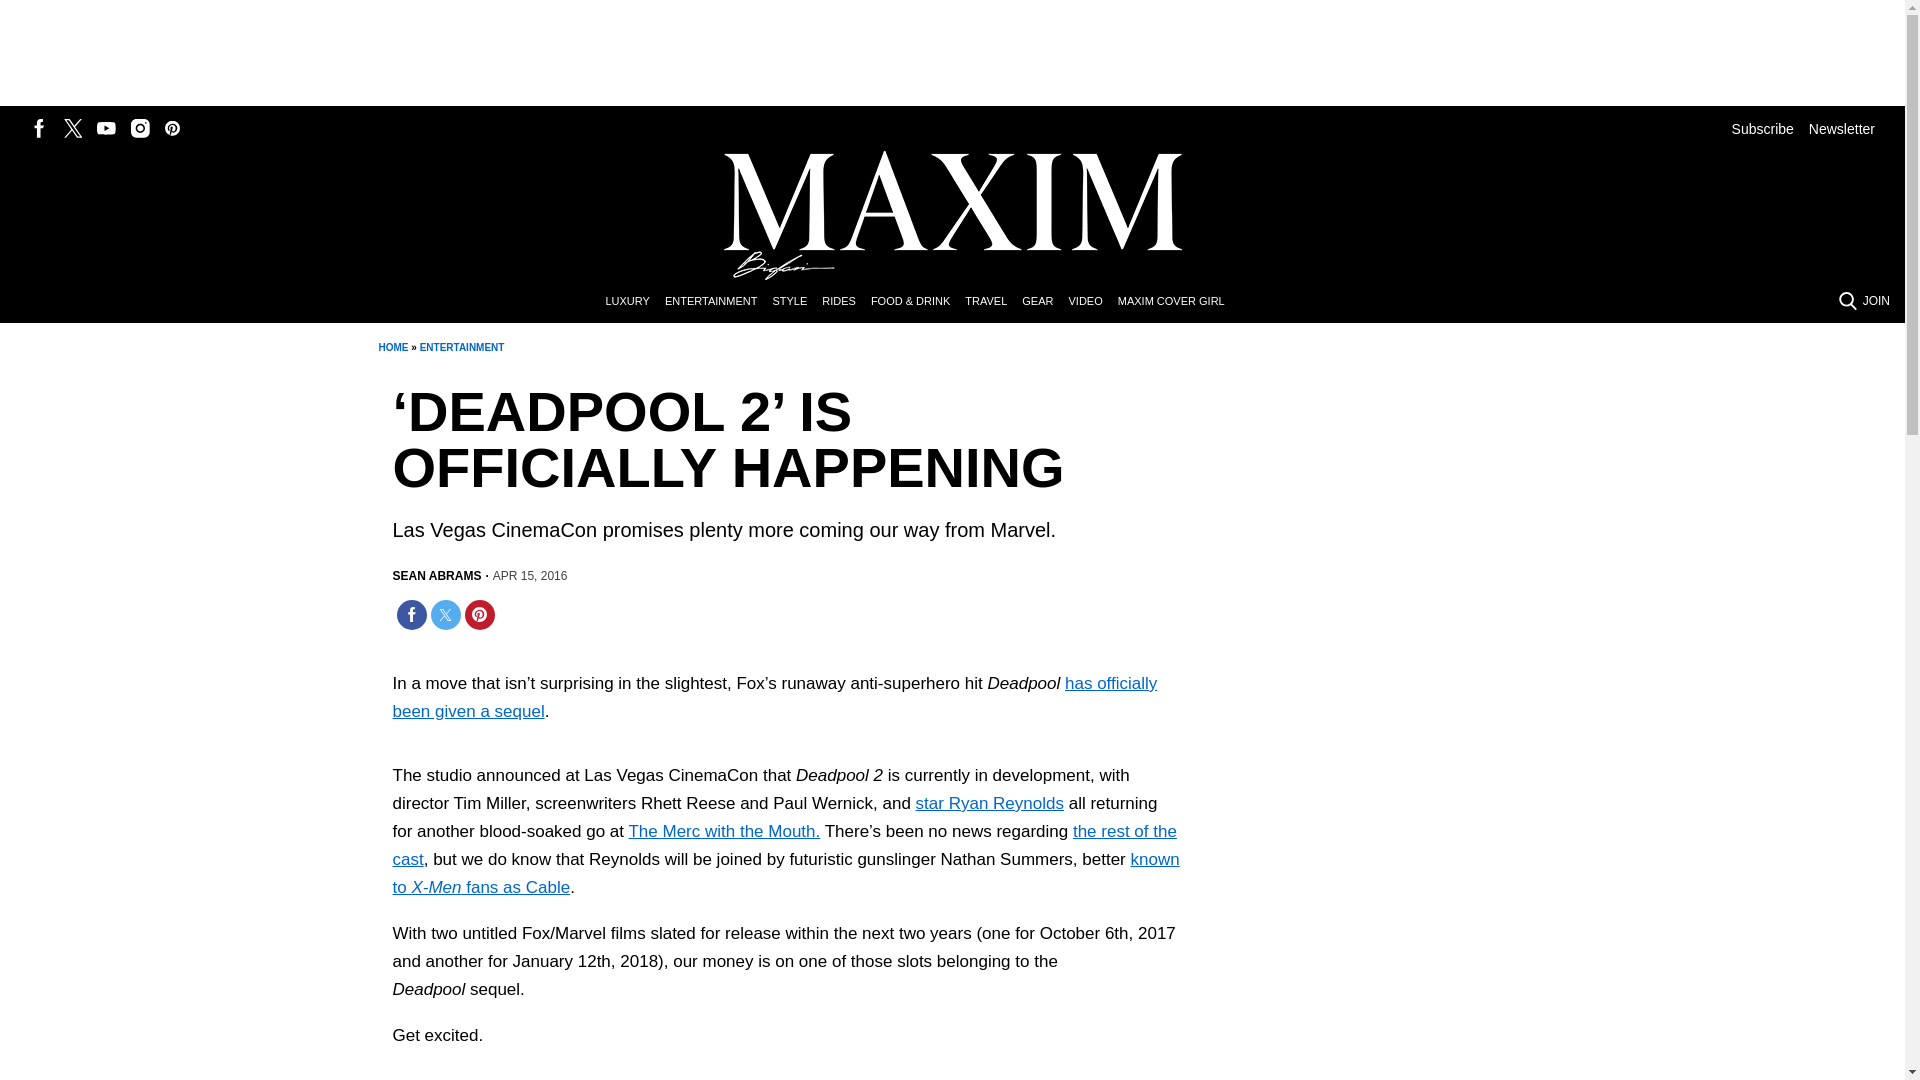 Image resolution: width=1920 pixels, height=1080 pixels. I want to click on Share on Twitter, so click(445, 614).